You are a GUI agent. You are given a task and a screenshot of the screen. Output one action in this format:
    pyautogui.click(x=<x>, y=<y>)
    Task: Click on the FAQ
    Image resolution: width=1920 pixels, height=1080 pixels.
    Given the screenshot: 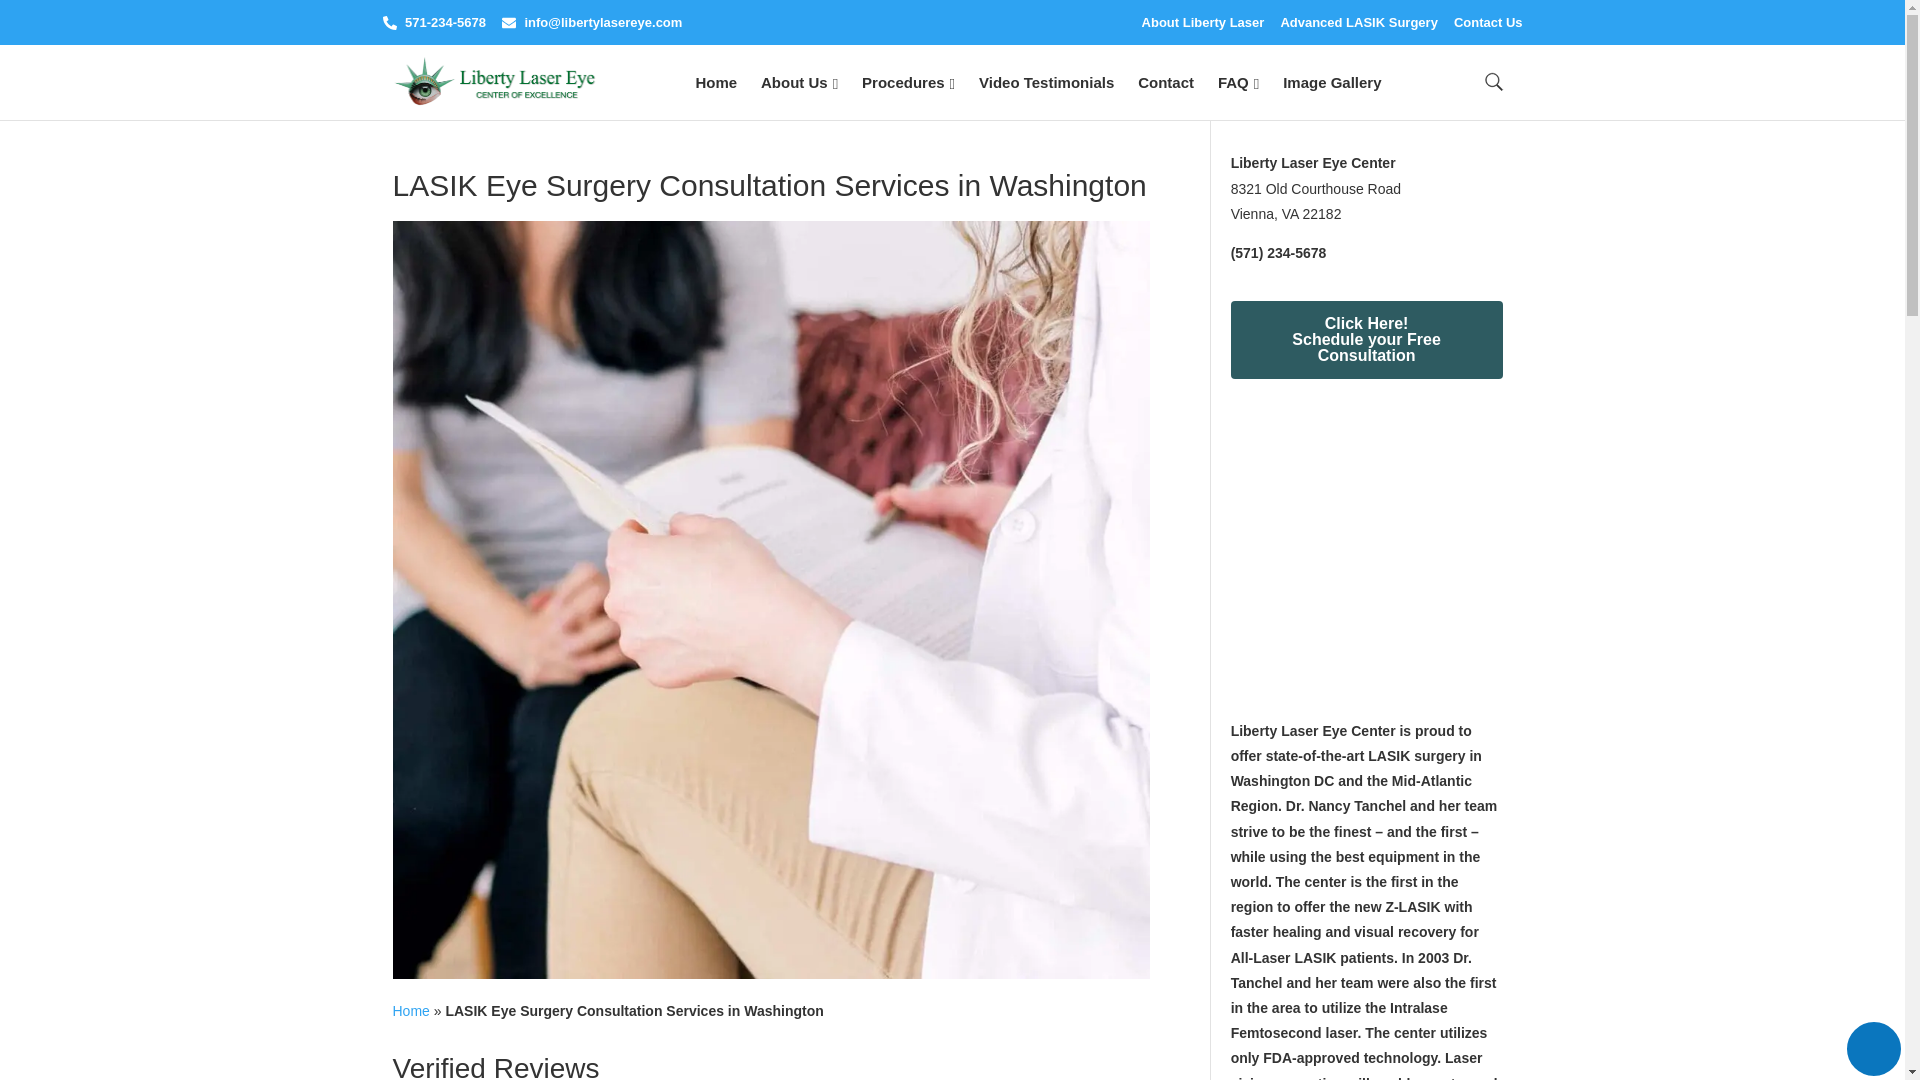 What is the action you would take?
    pyautogui.click(x=1238, y=82)
    